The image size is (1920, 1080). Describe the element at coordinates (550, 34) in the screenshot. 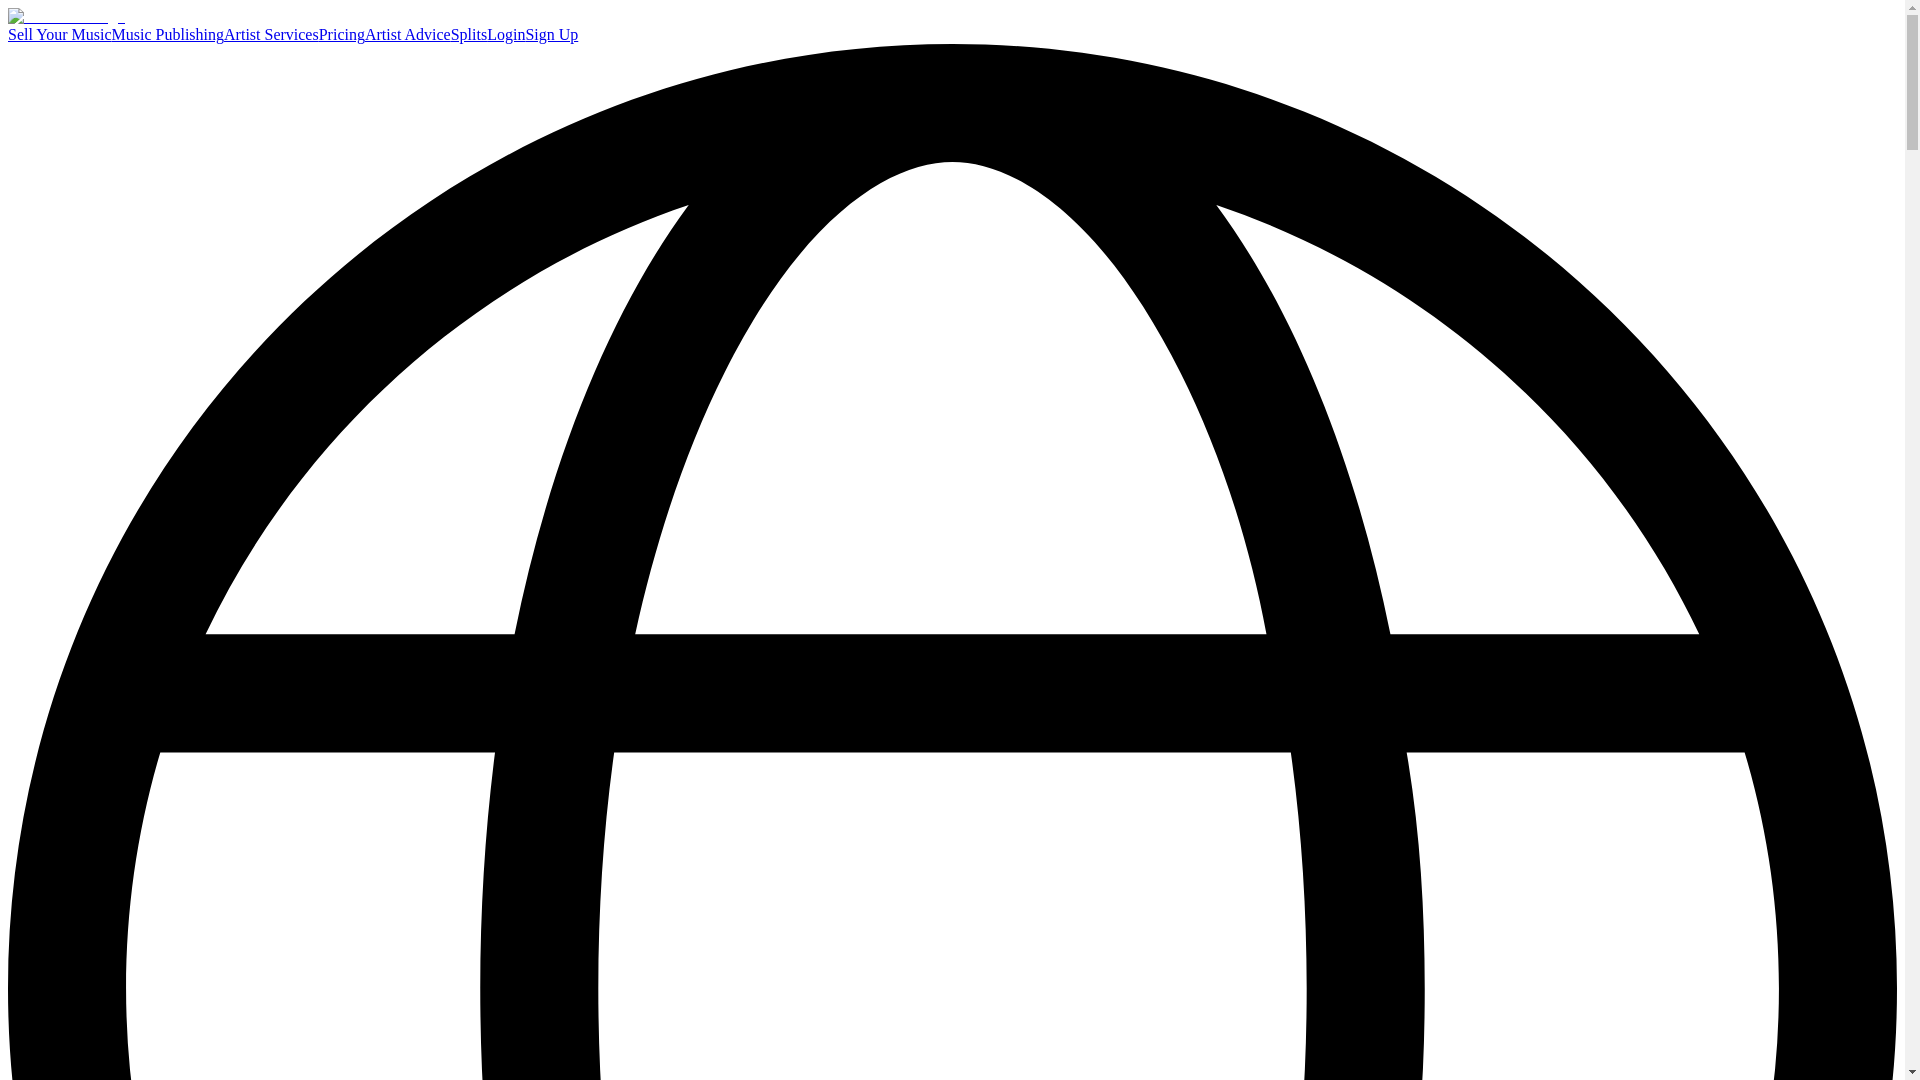

I see `Sign Up` at that location.